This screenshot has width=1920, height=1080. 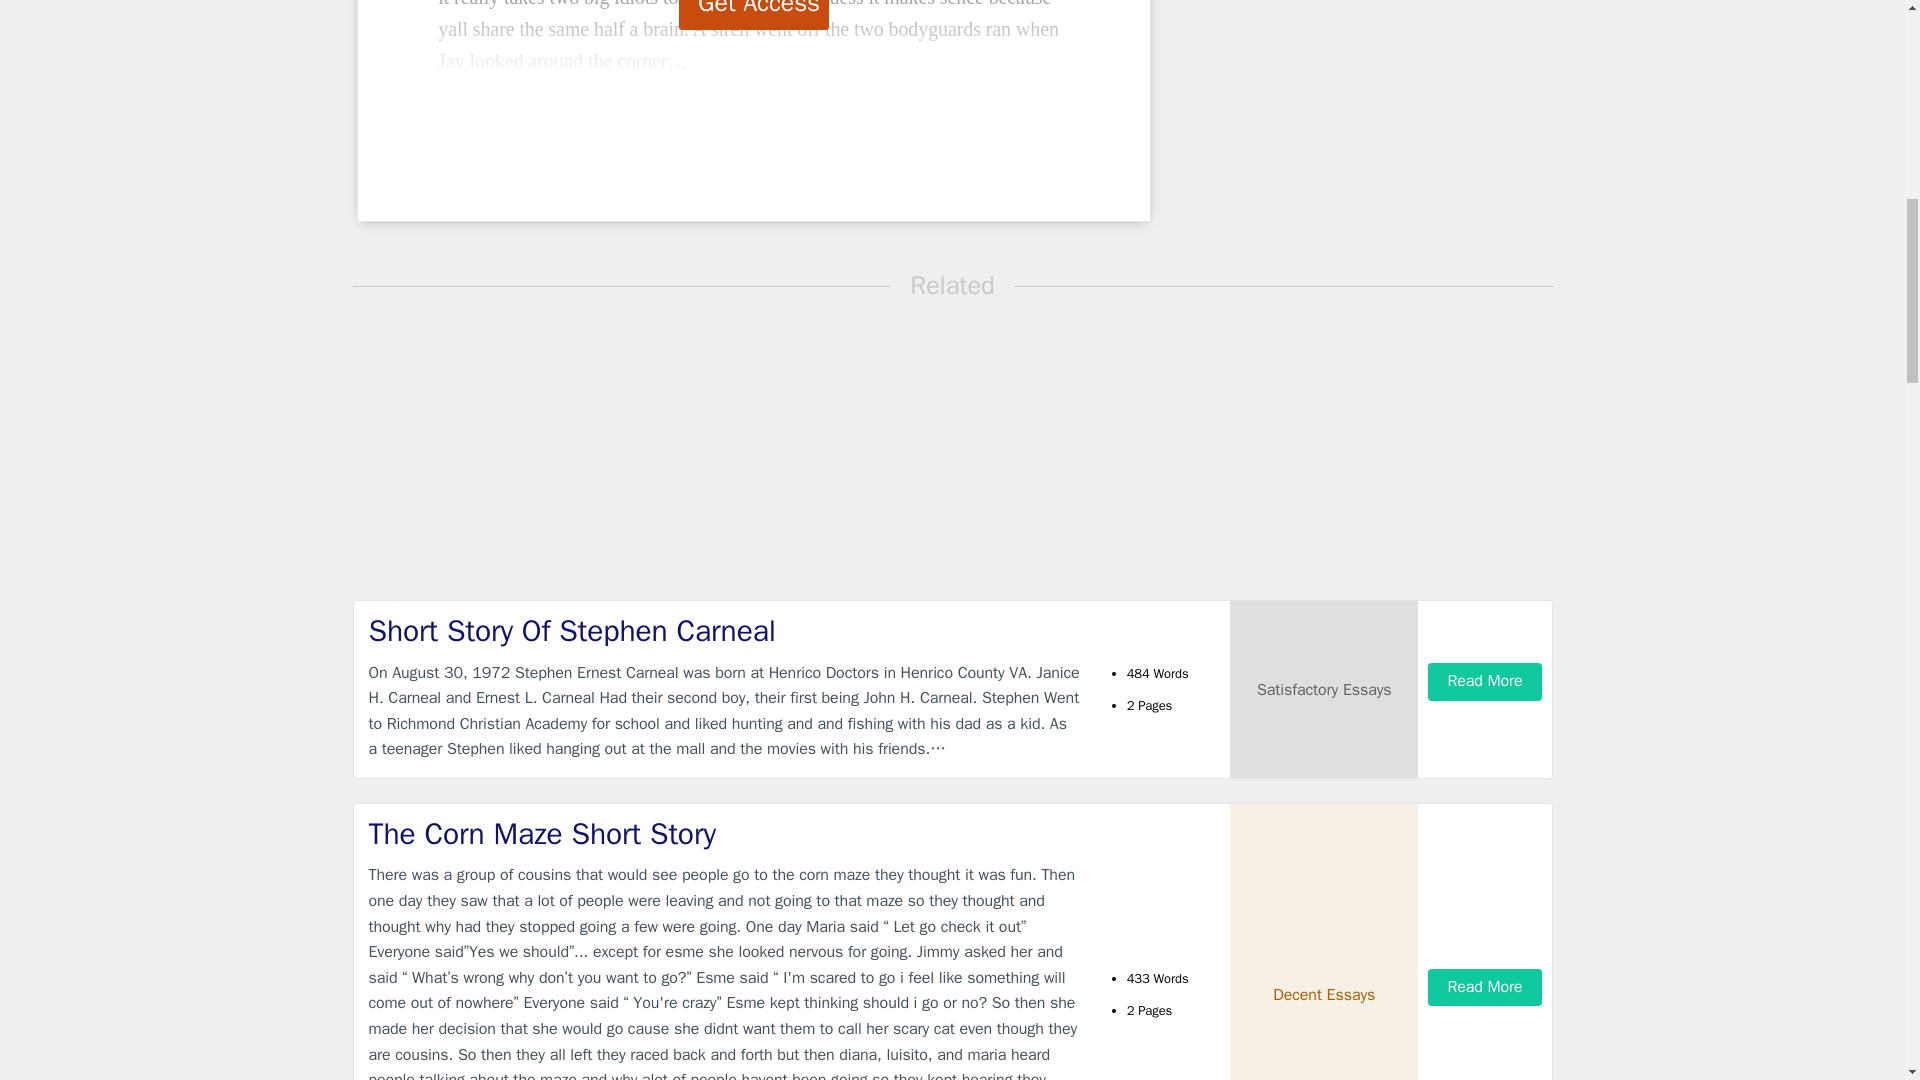 What do you see at coordinates (1484, 986) in the screenshot?
I see `Read More` at bounding box center [1484, 986].